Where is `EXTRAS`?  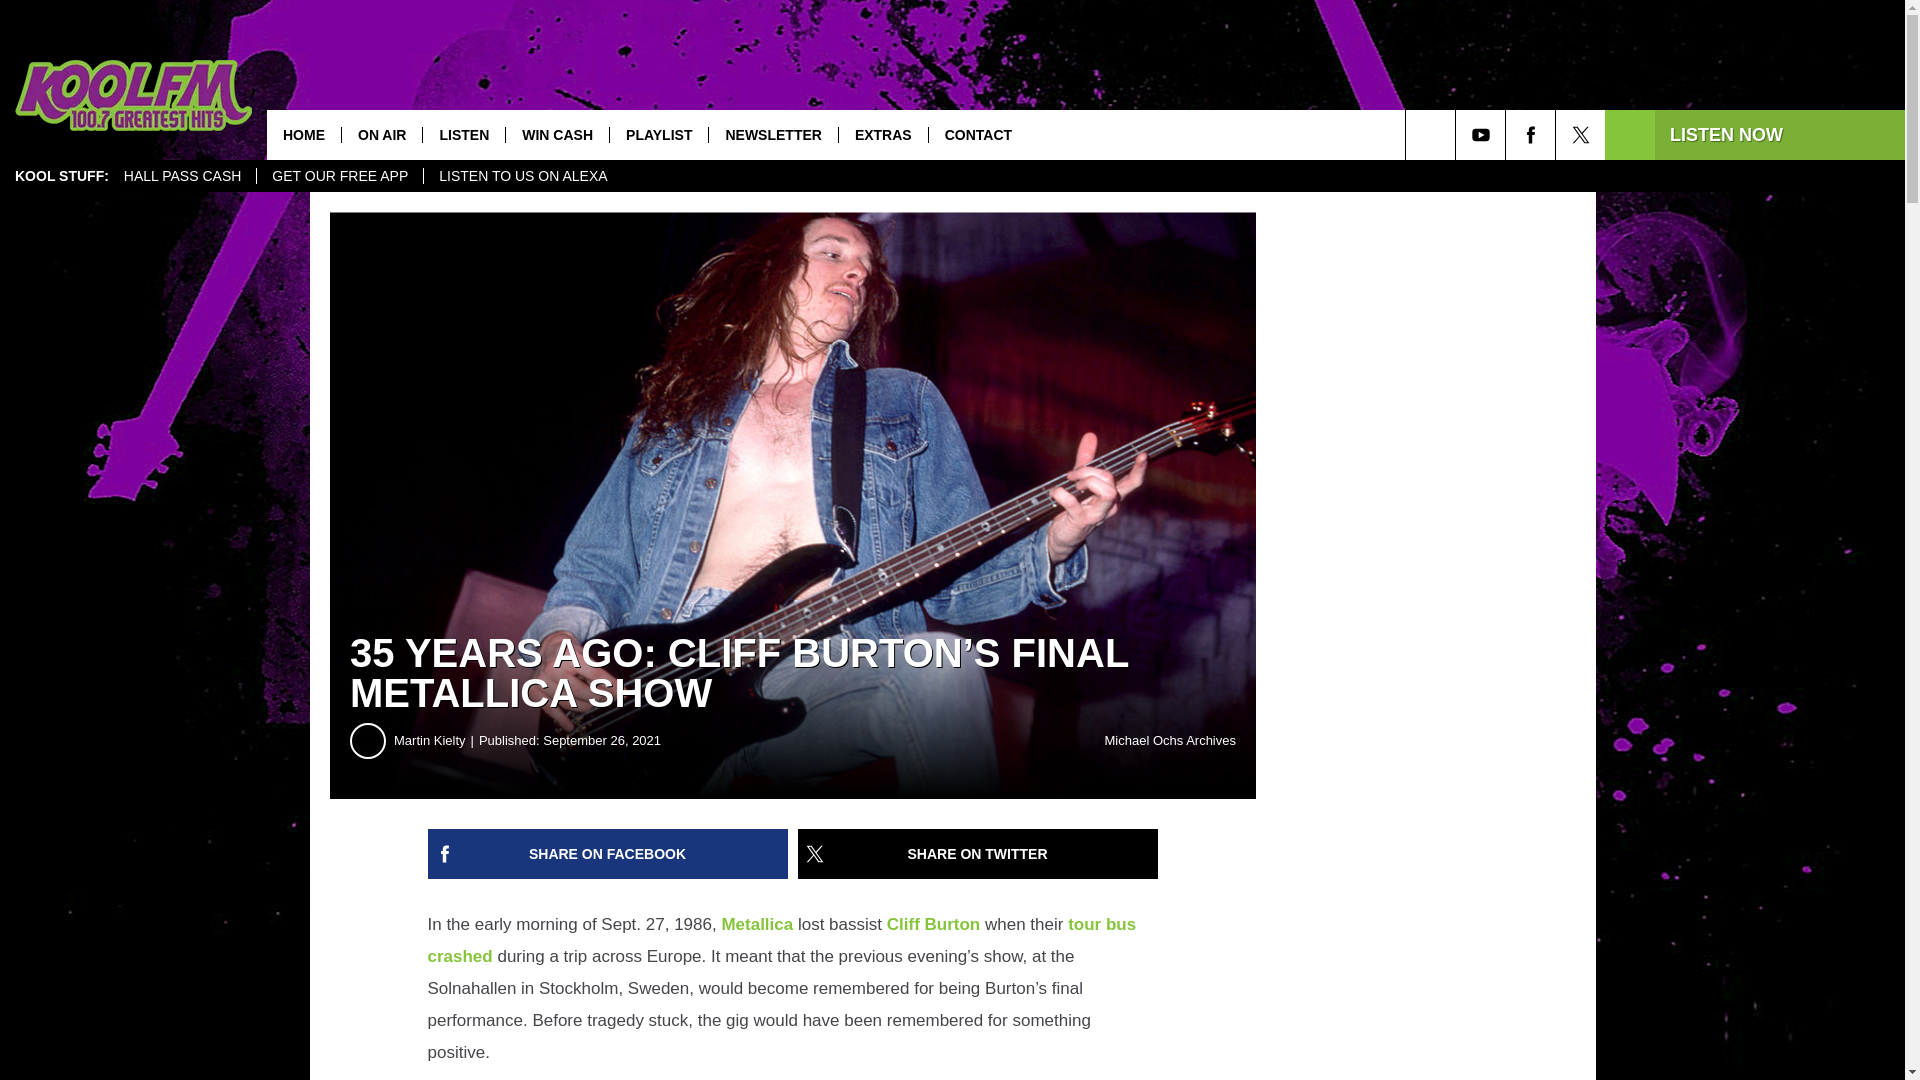
EXTRAS is located at coordinates (882, 134).